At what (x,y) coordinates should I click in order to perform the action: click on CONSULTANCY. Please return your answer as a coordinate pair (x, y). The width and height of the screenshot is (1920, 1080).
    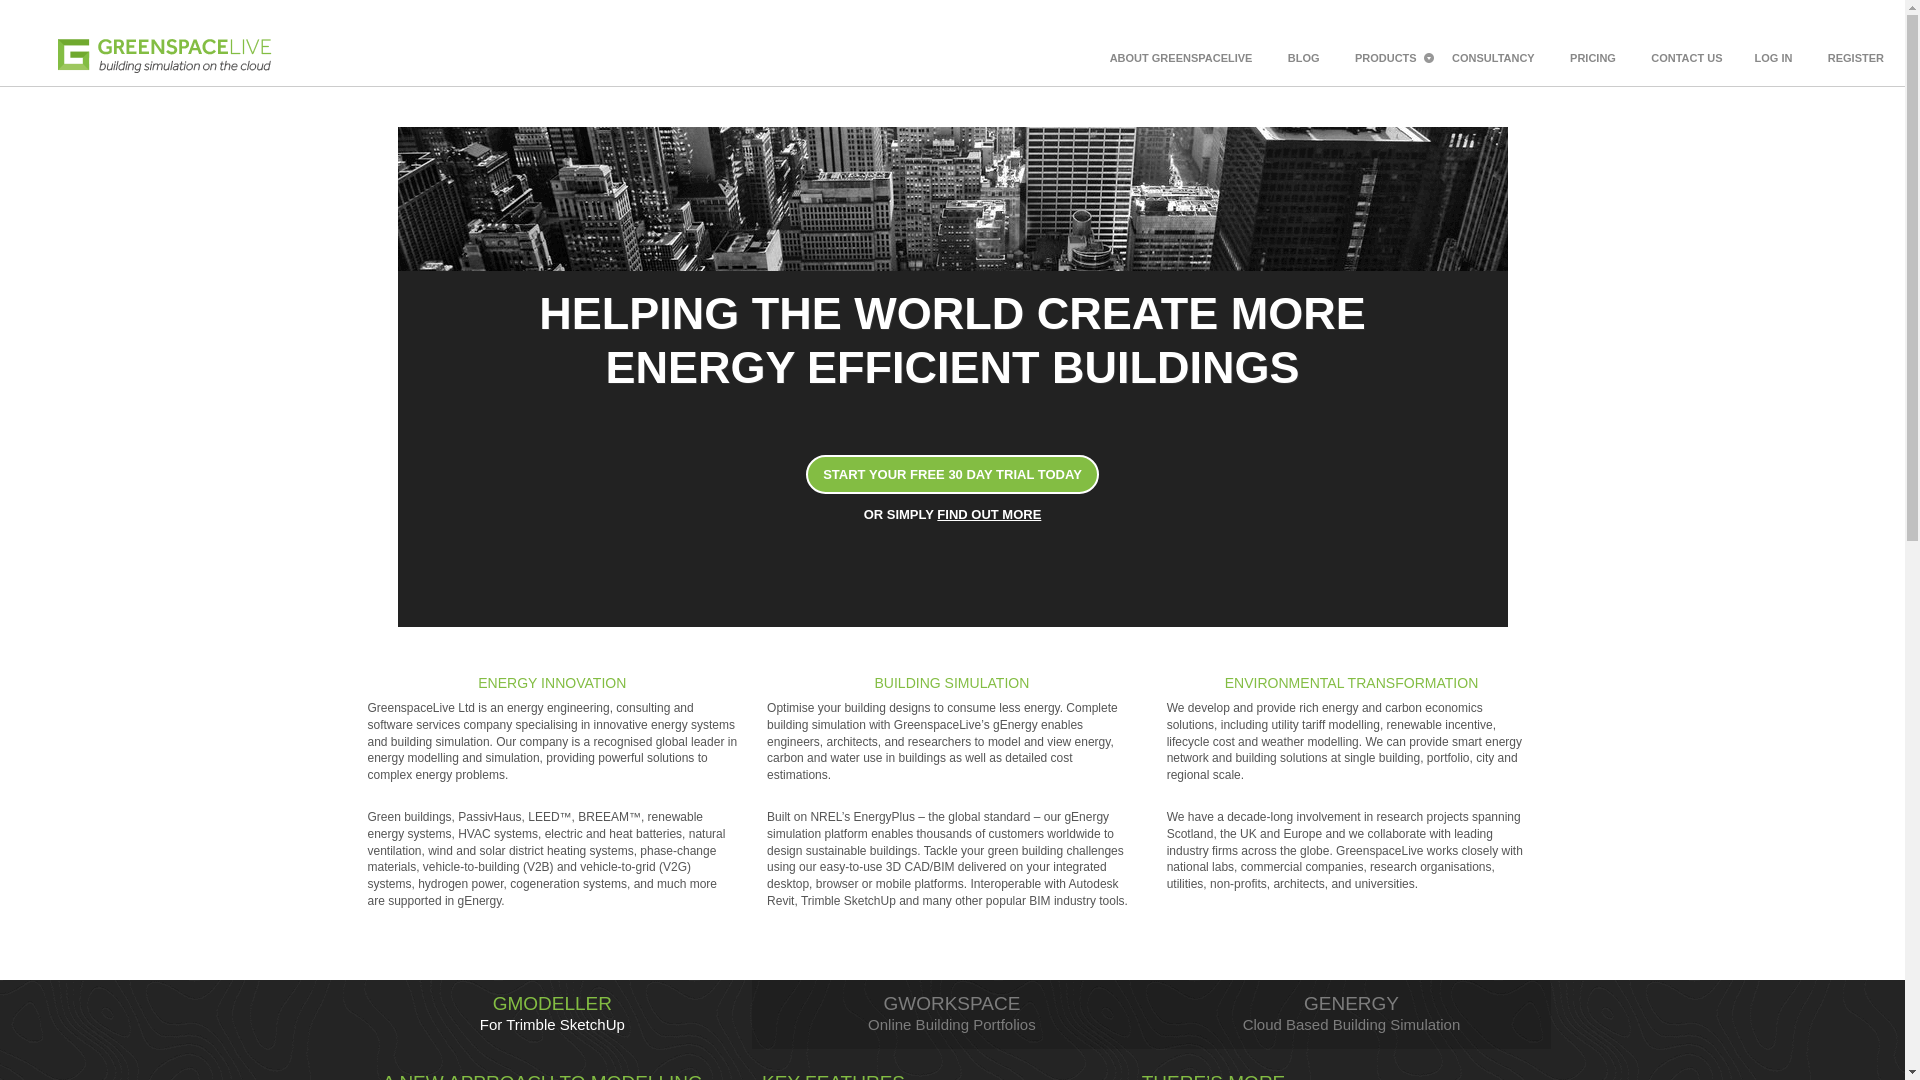
    Looking at the image, I should click on (1493, 58).